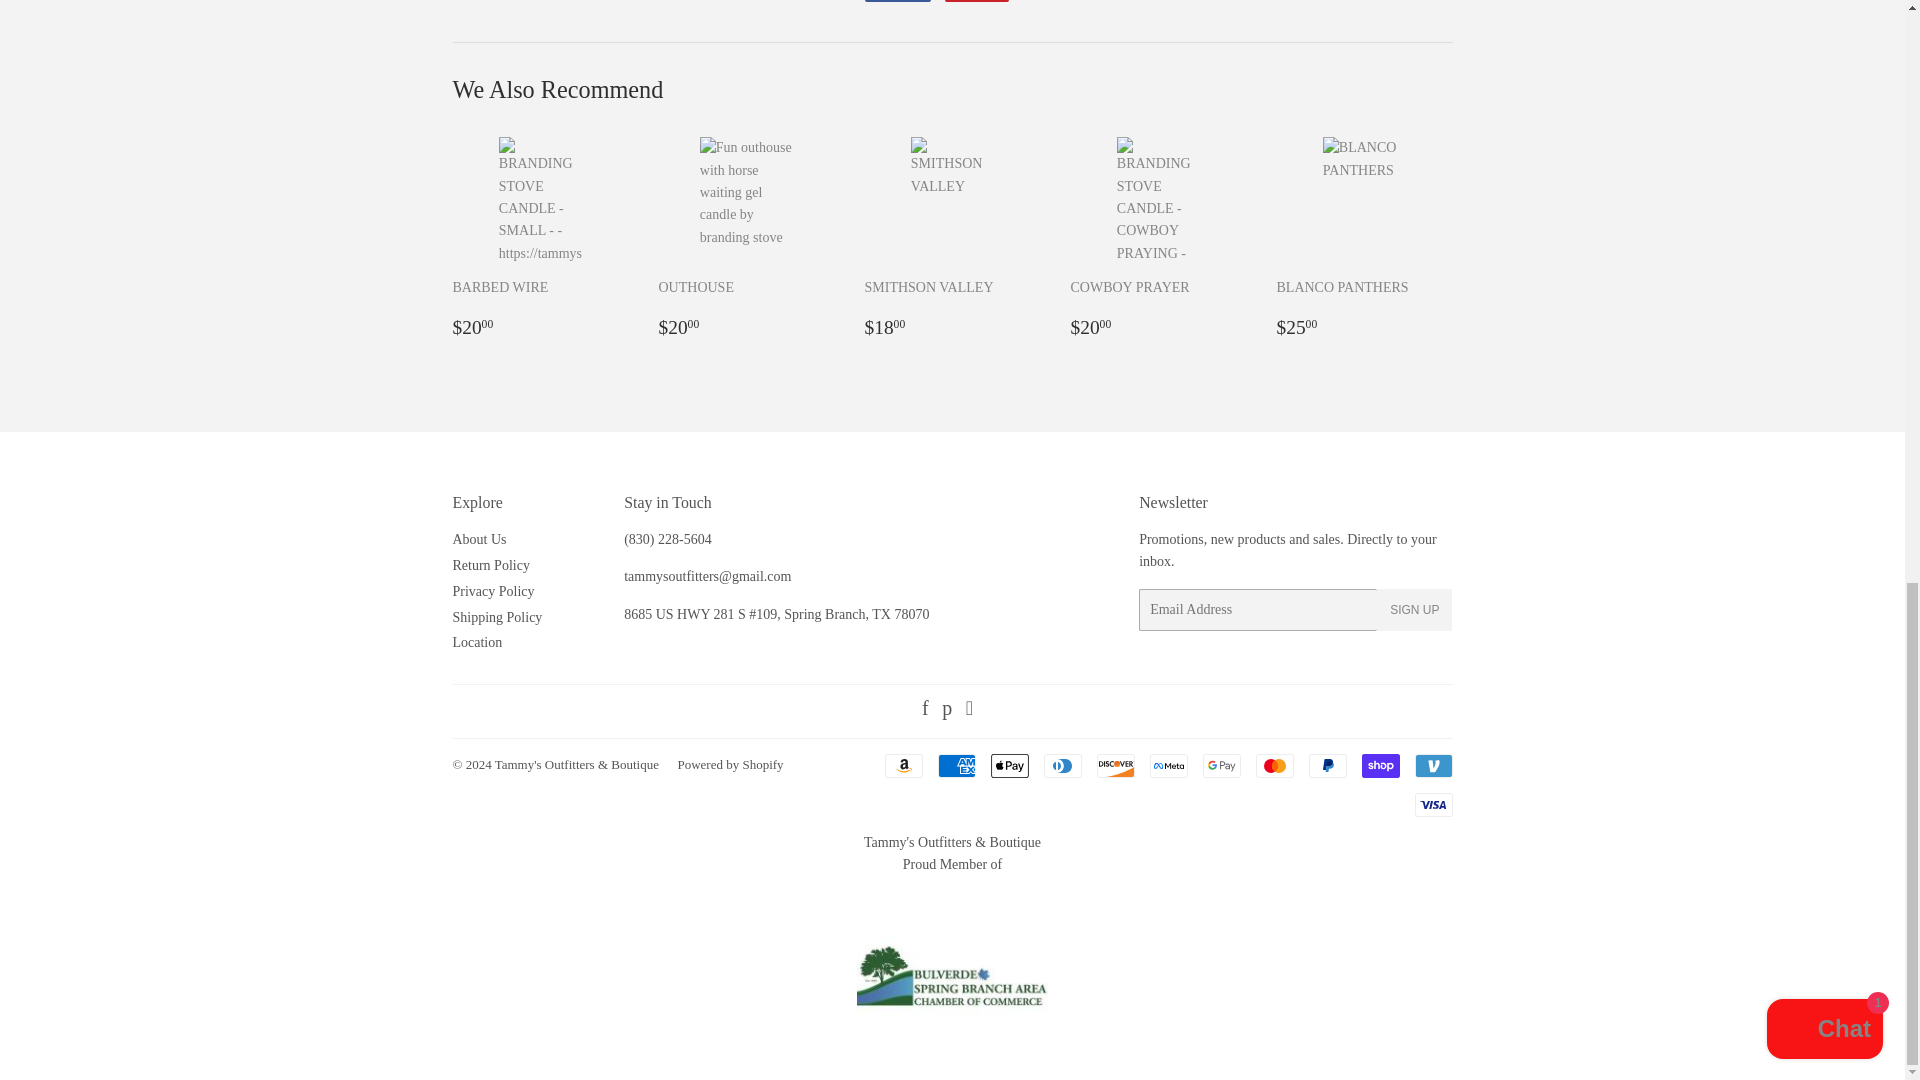  Describe the element at coordinates (902, 765) in the screenshot. I see `Amazon` at that location.